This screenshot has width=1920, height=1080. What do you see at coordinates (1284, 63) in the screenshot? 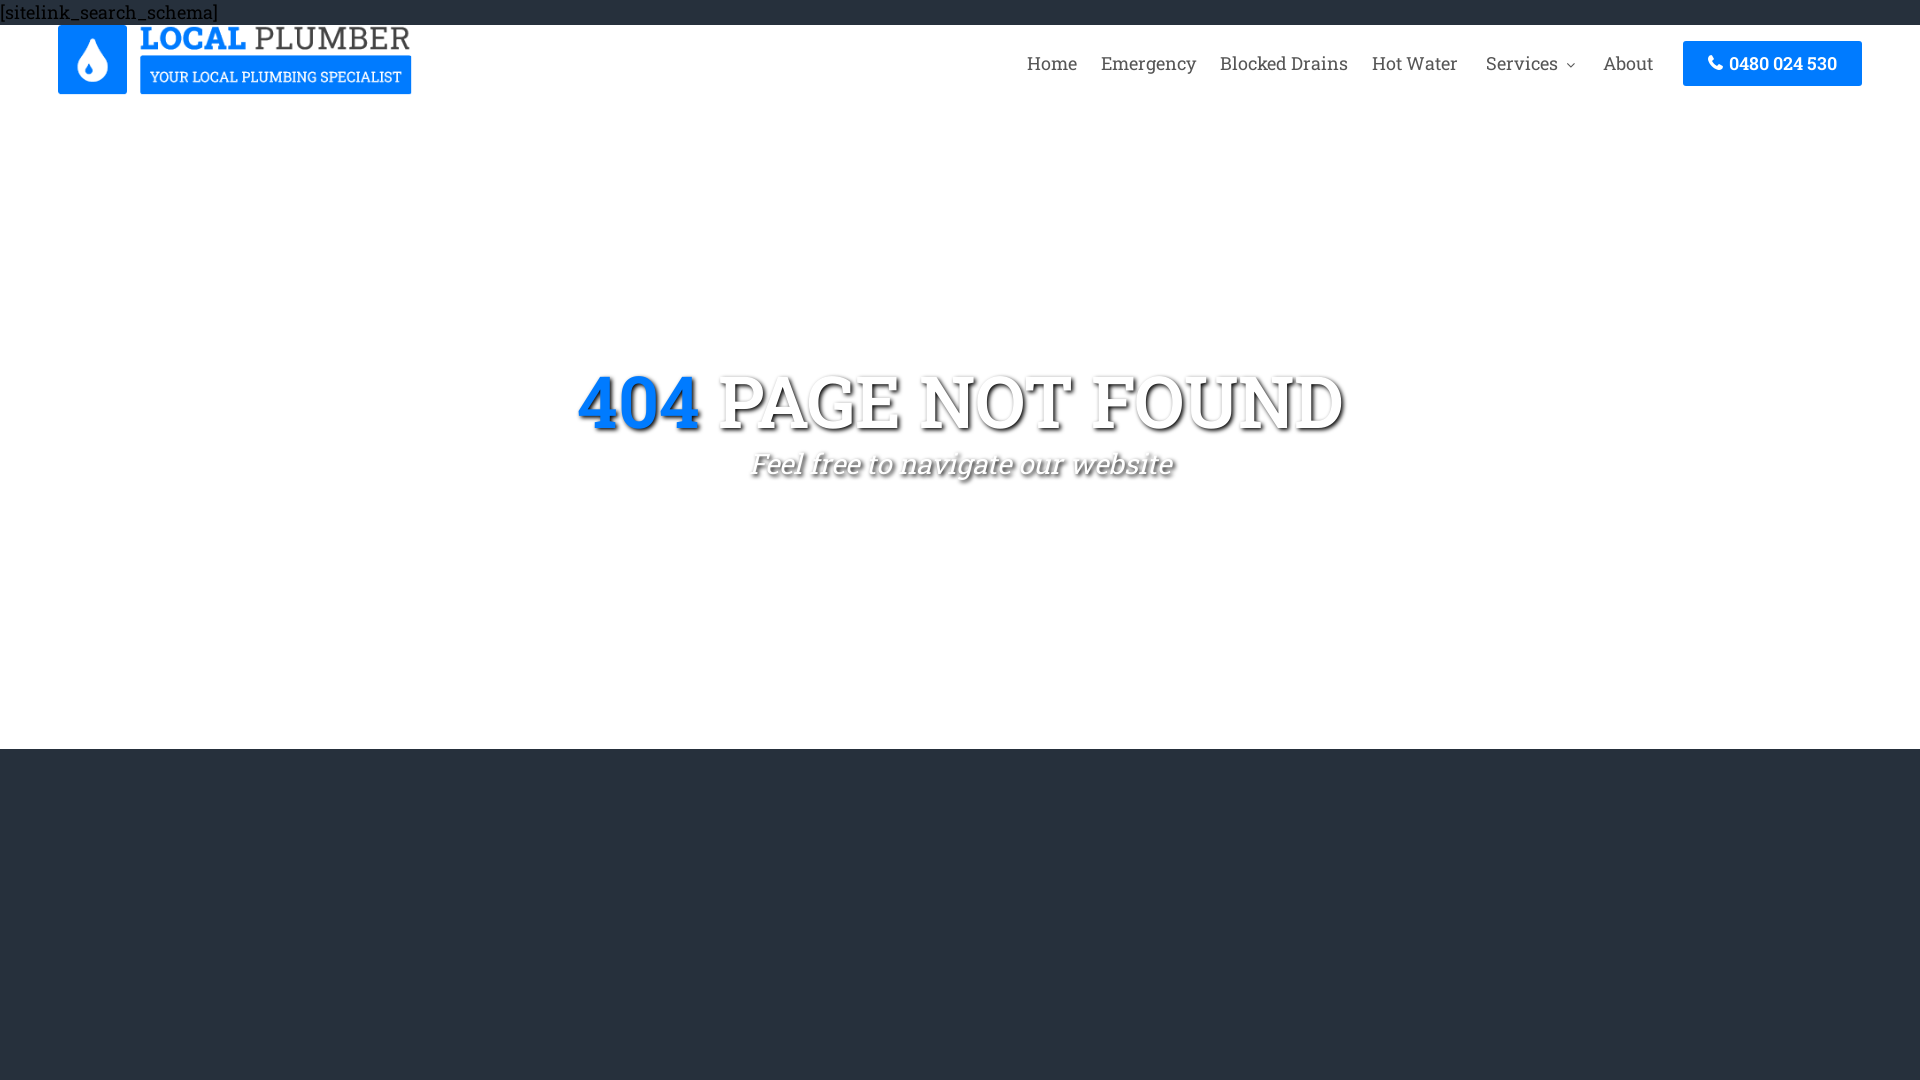
I see `Blocked Drains` at bounding box center [1284, 63].